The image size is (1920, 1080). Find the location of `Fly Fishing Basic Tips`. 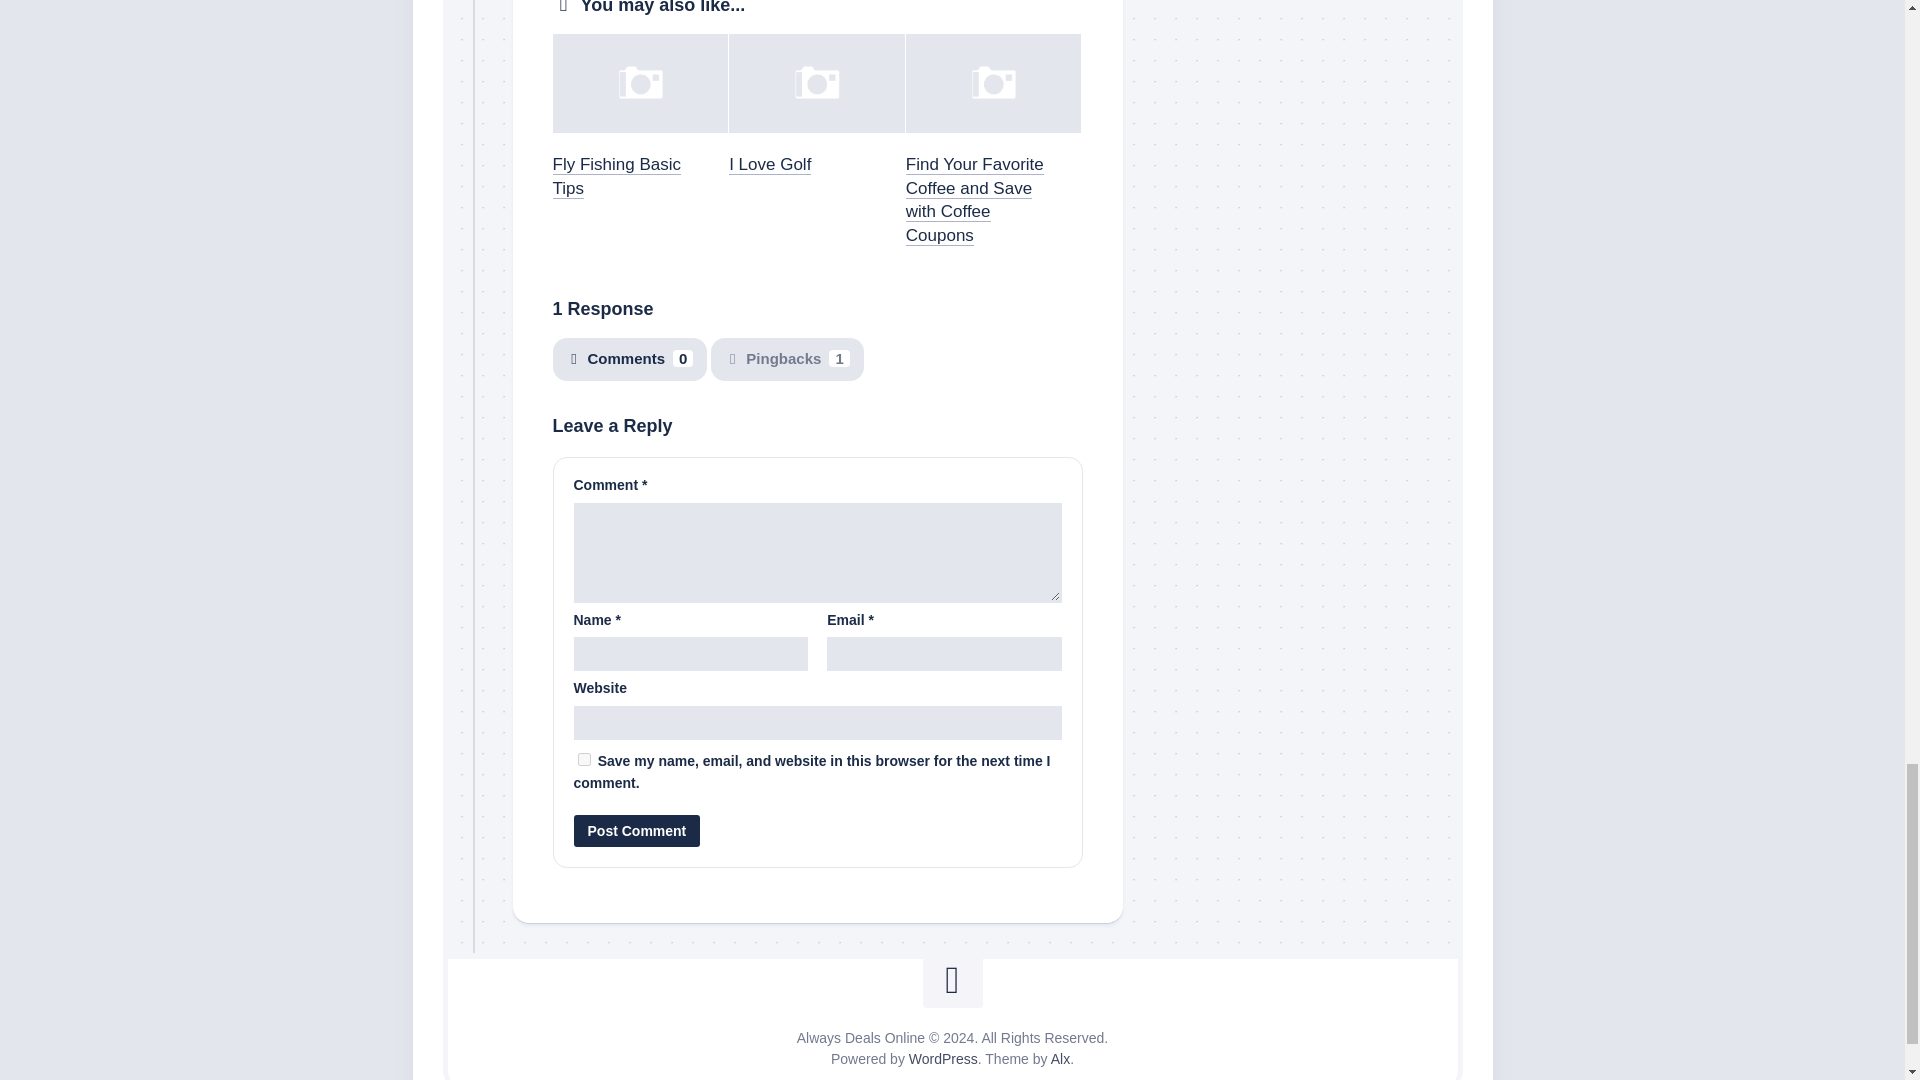

Fly Fishing Basic Tips is located at coordinates (616, 176).